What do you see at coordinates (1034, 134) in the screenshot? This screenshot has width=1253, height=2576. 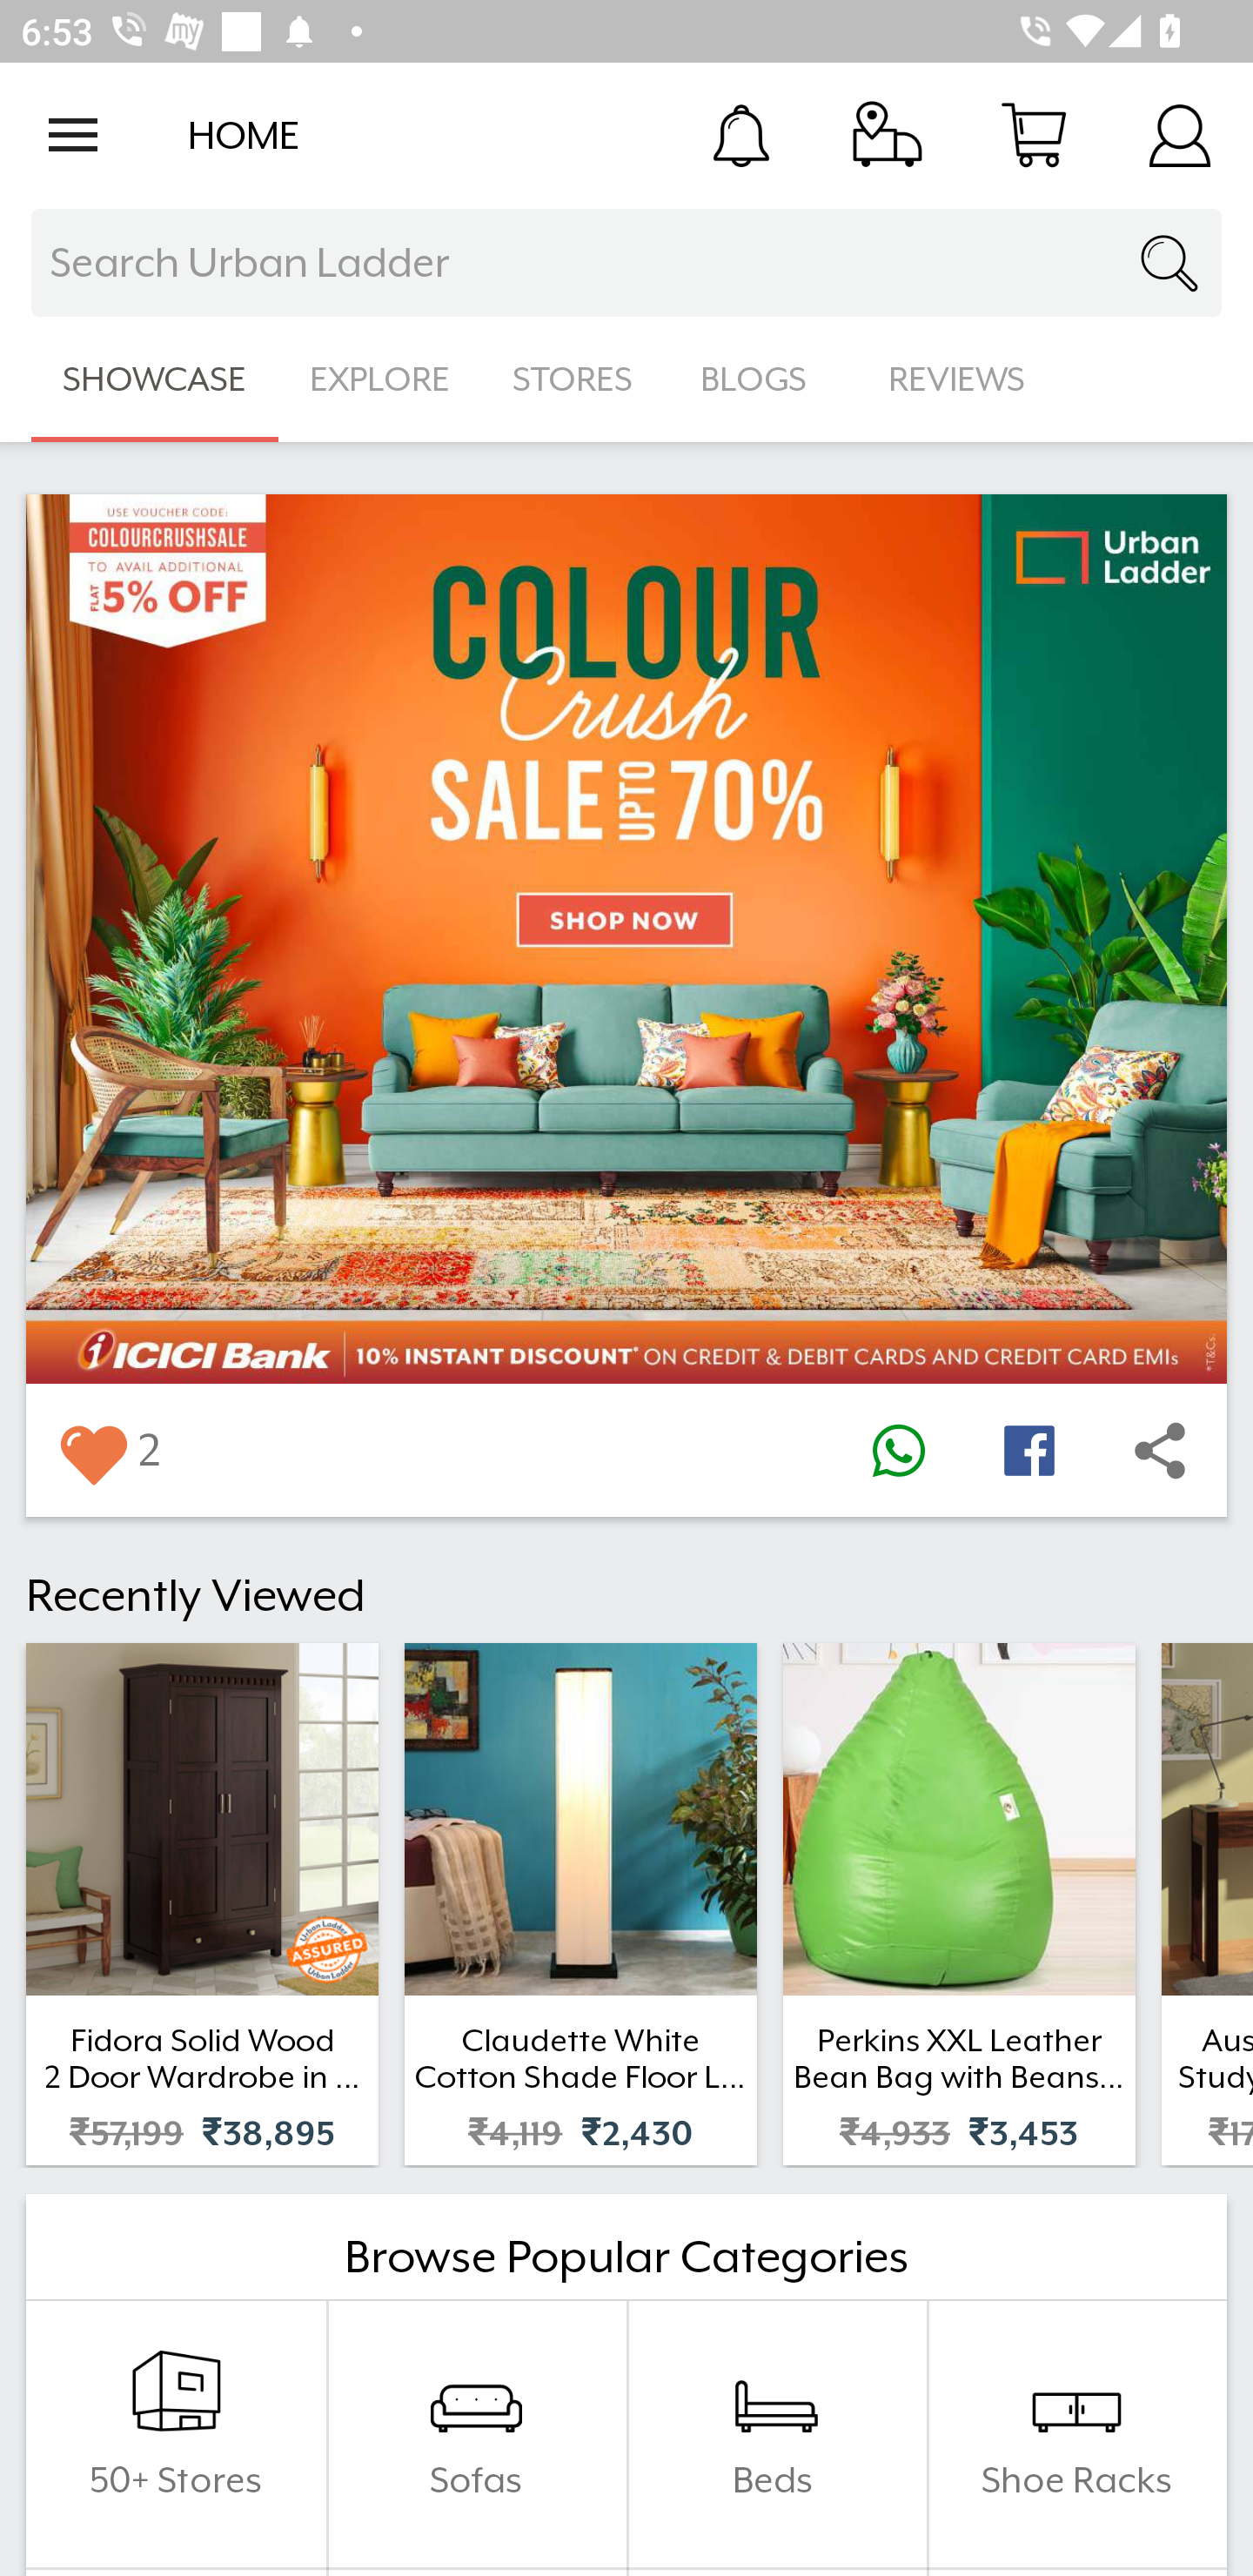 I see `Cart` at bounding box center [1034, 134].